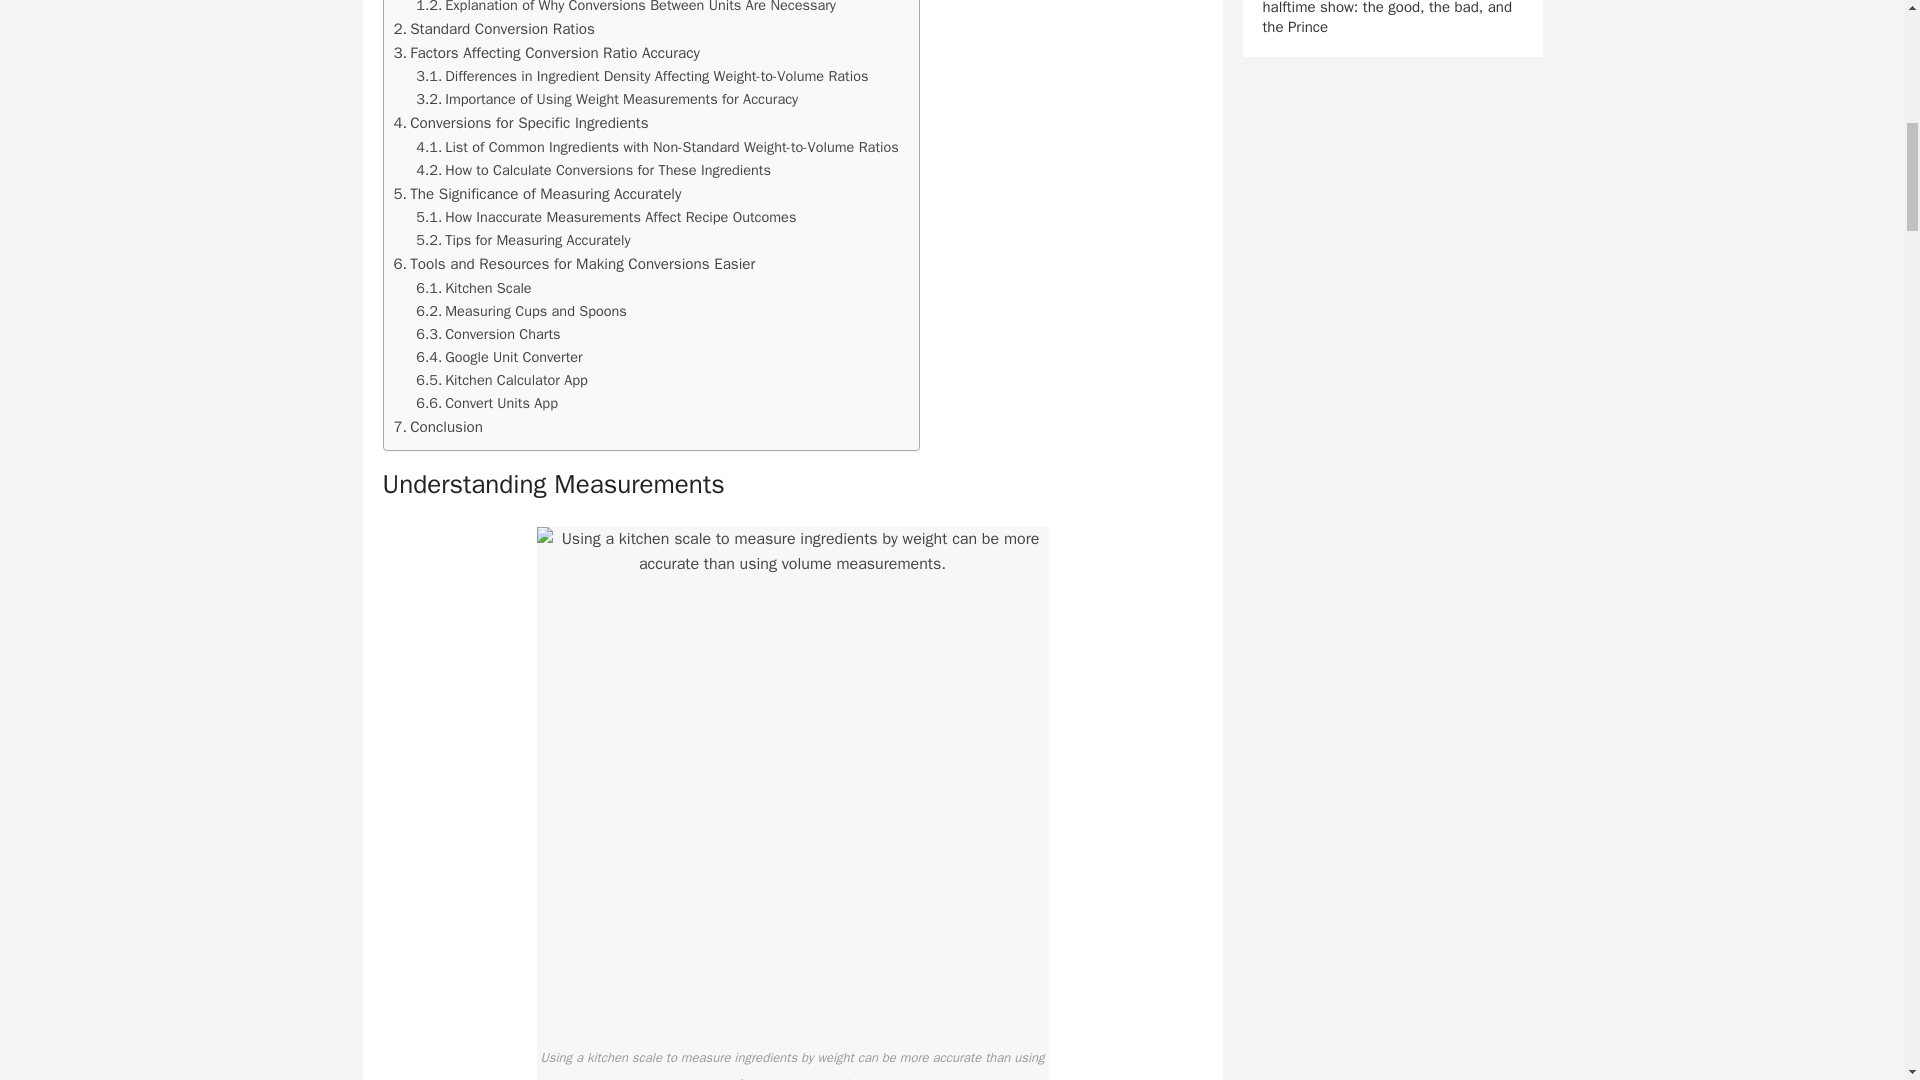  What do you see at coordinates (574, 264) in the screenshot?
I see `Tools and Resources for Making Conversions Easier` at bounding box center [574, 264].